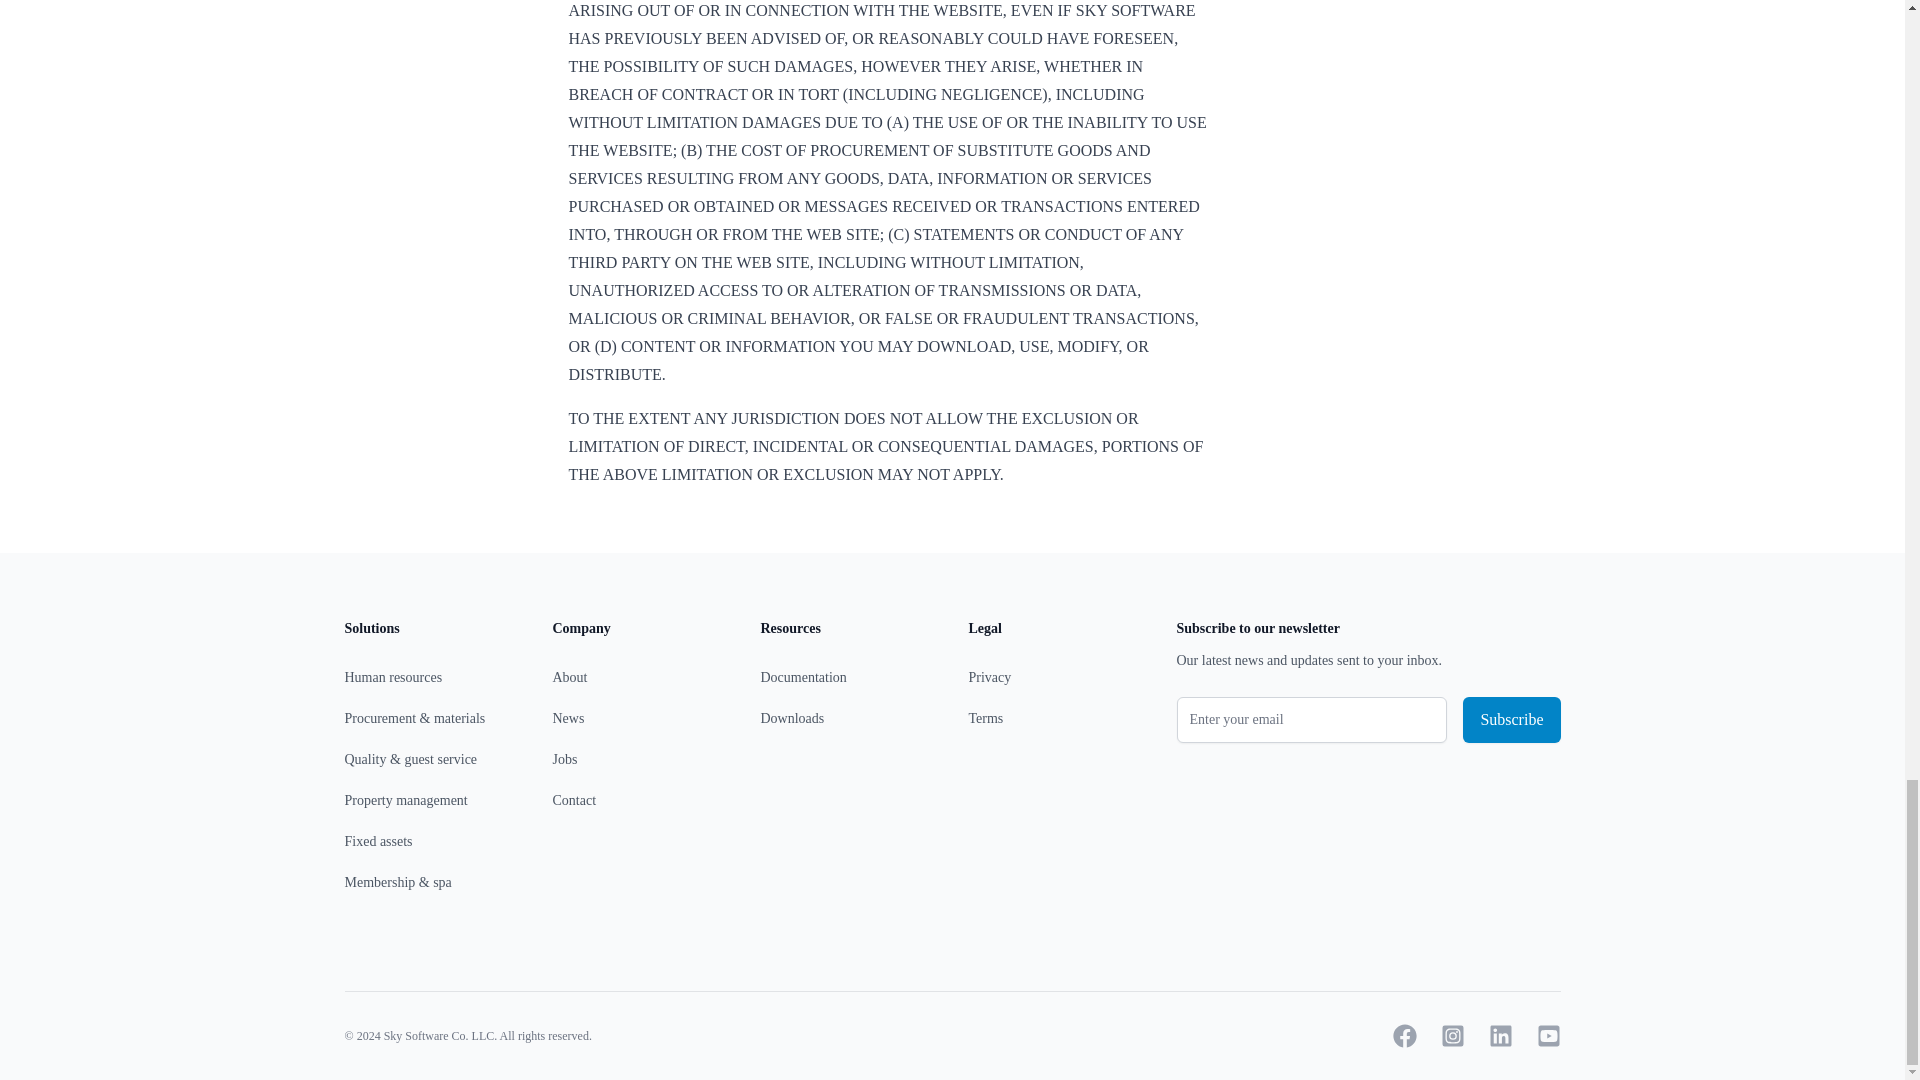 Image resolution: width=1920 pixels, height=1080 pixels. What do you see at coordinates (984, 718) in the screenshot?
I see `Terms` at bounding box center [984, 718].